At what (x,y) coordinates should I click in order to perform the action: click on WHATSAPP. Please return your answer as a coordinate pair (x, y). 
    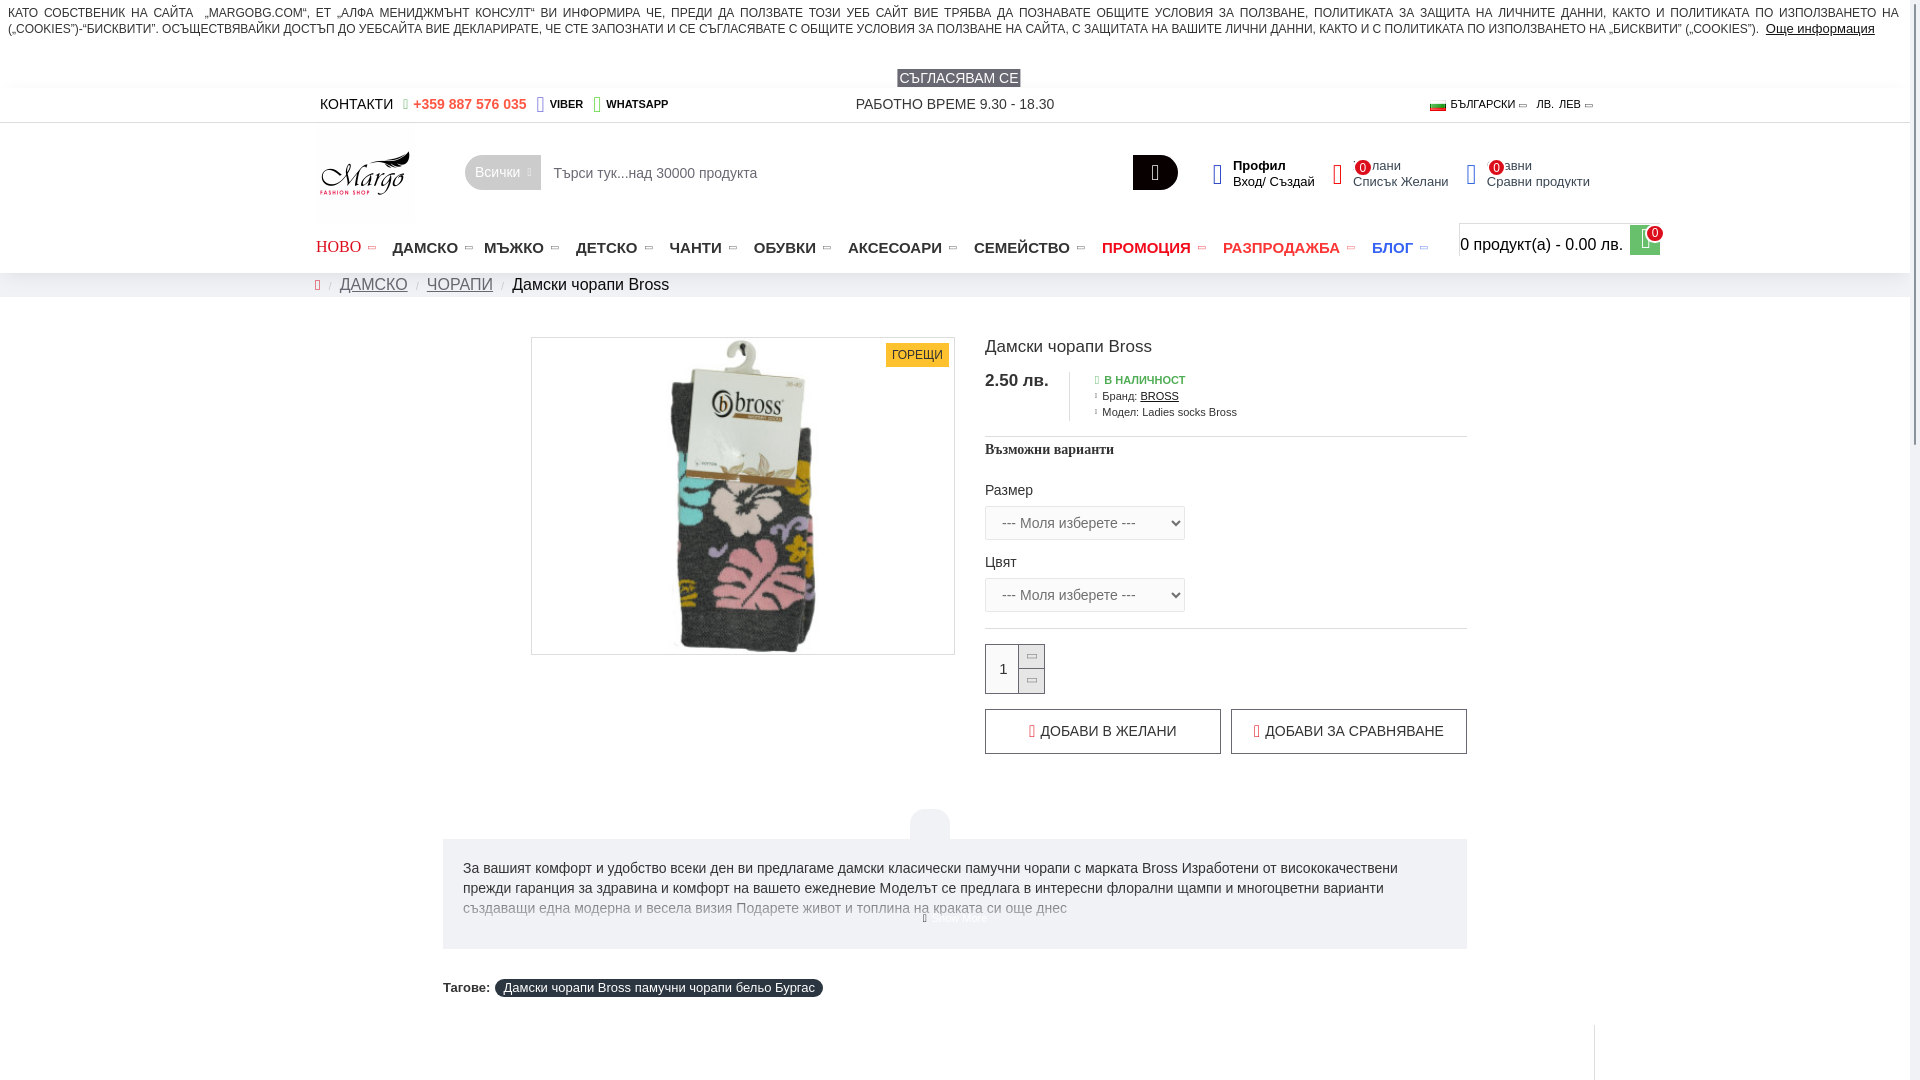
    Looking at the image, I should click on (630, 105).